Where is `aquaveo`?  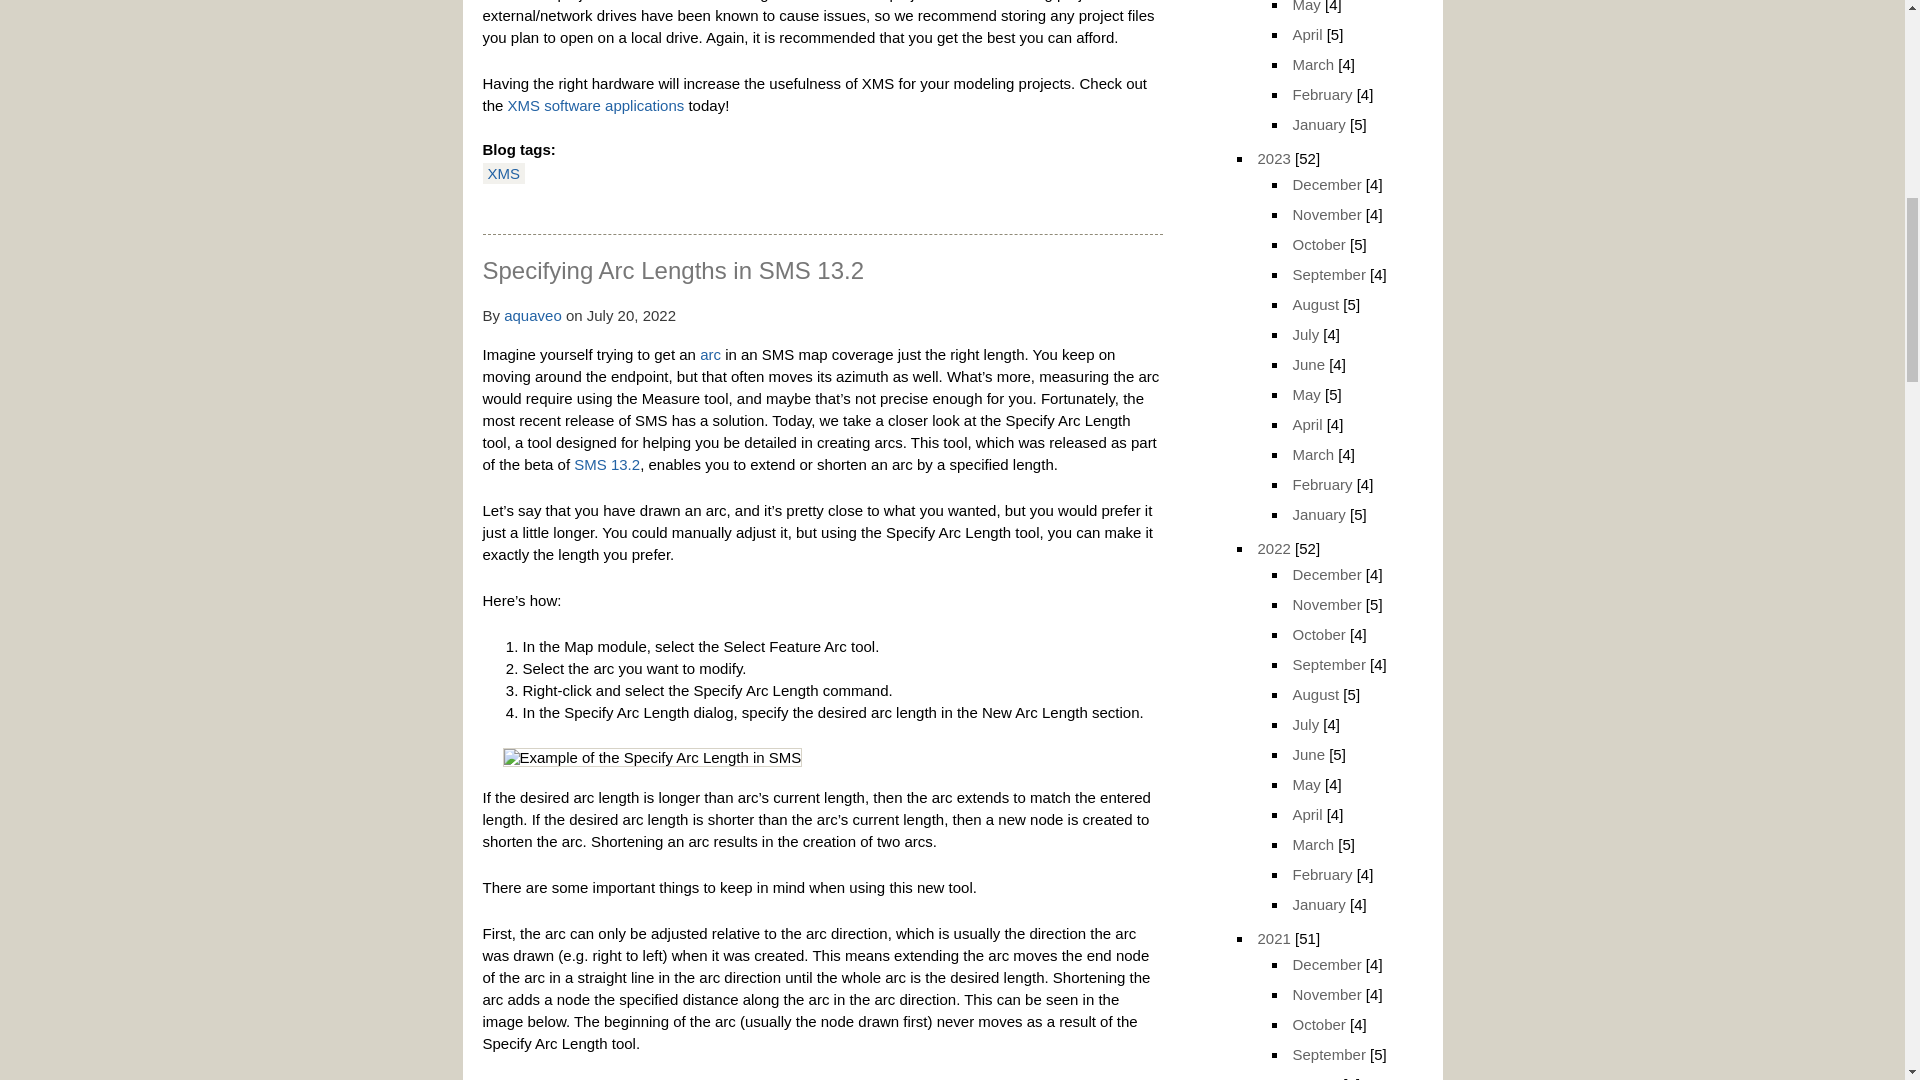
aquaveo is located at coordinates (532, 315).